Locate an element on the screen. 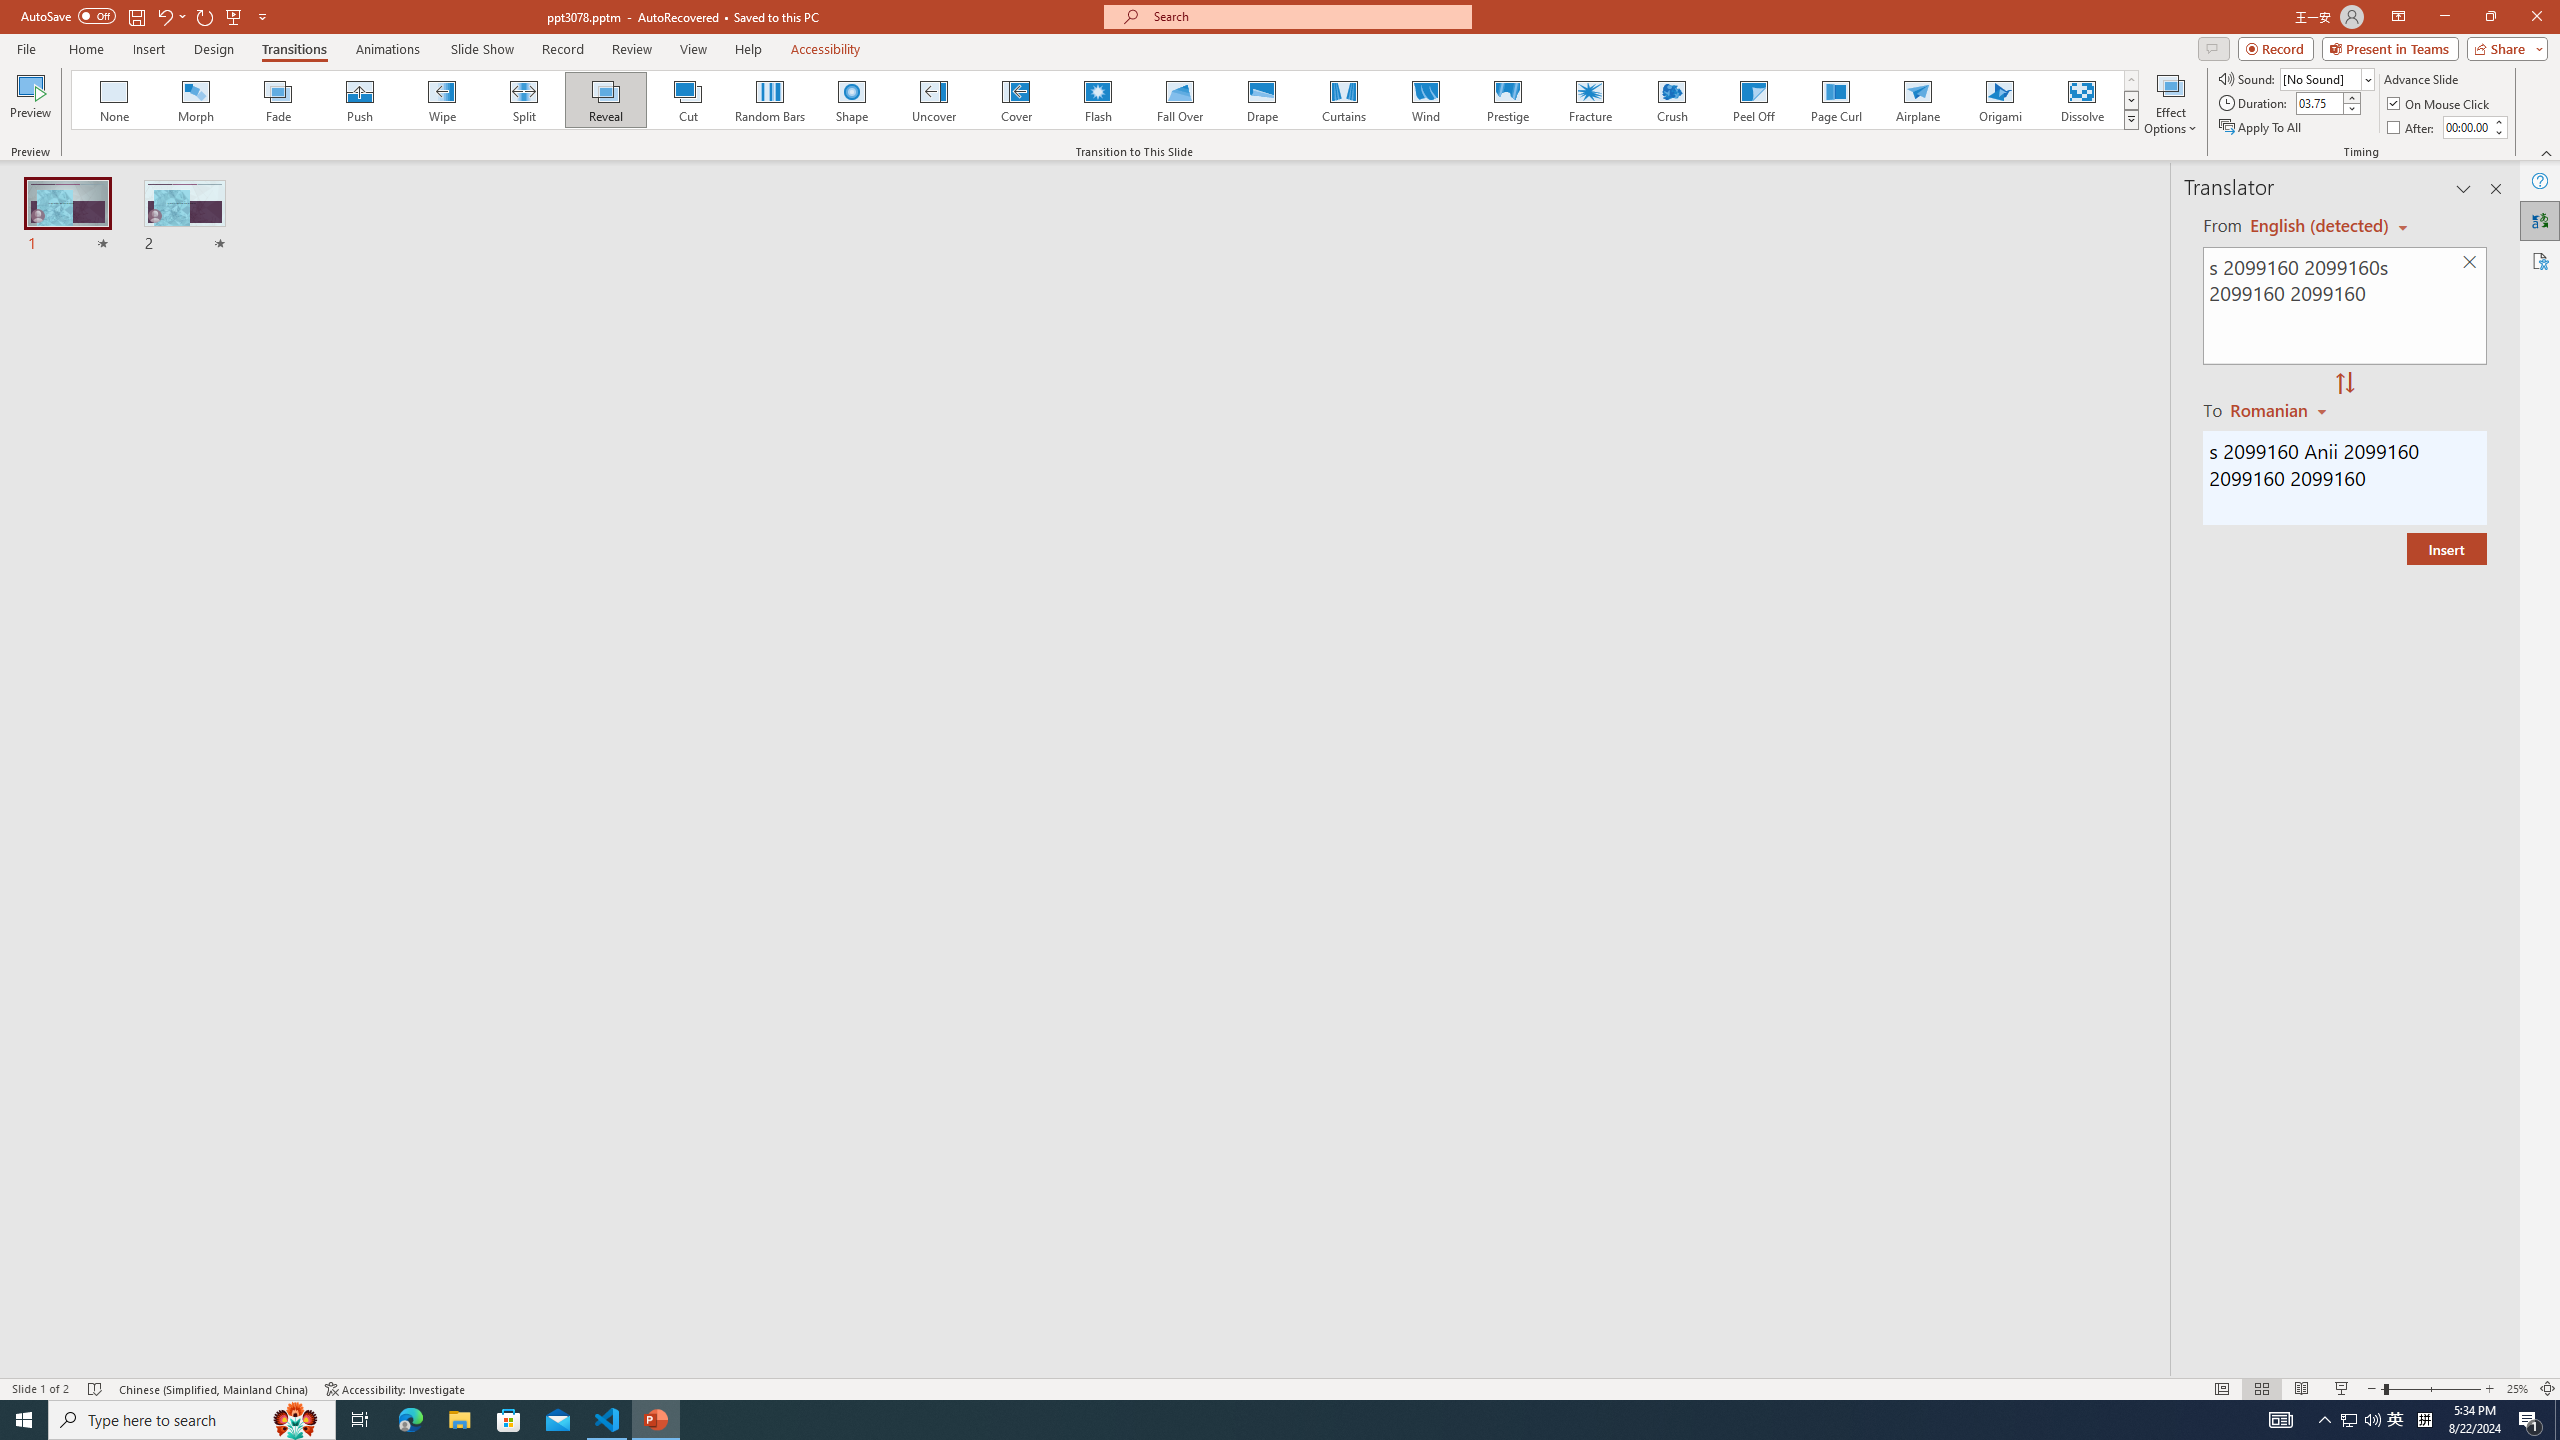  Transition Effects is located at coordinates (2132, 119).